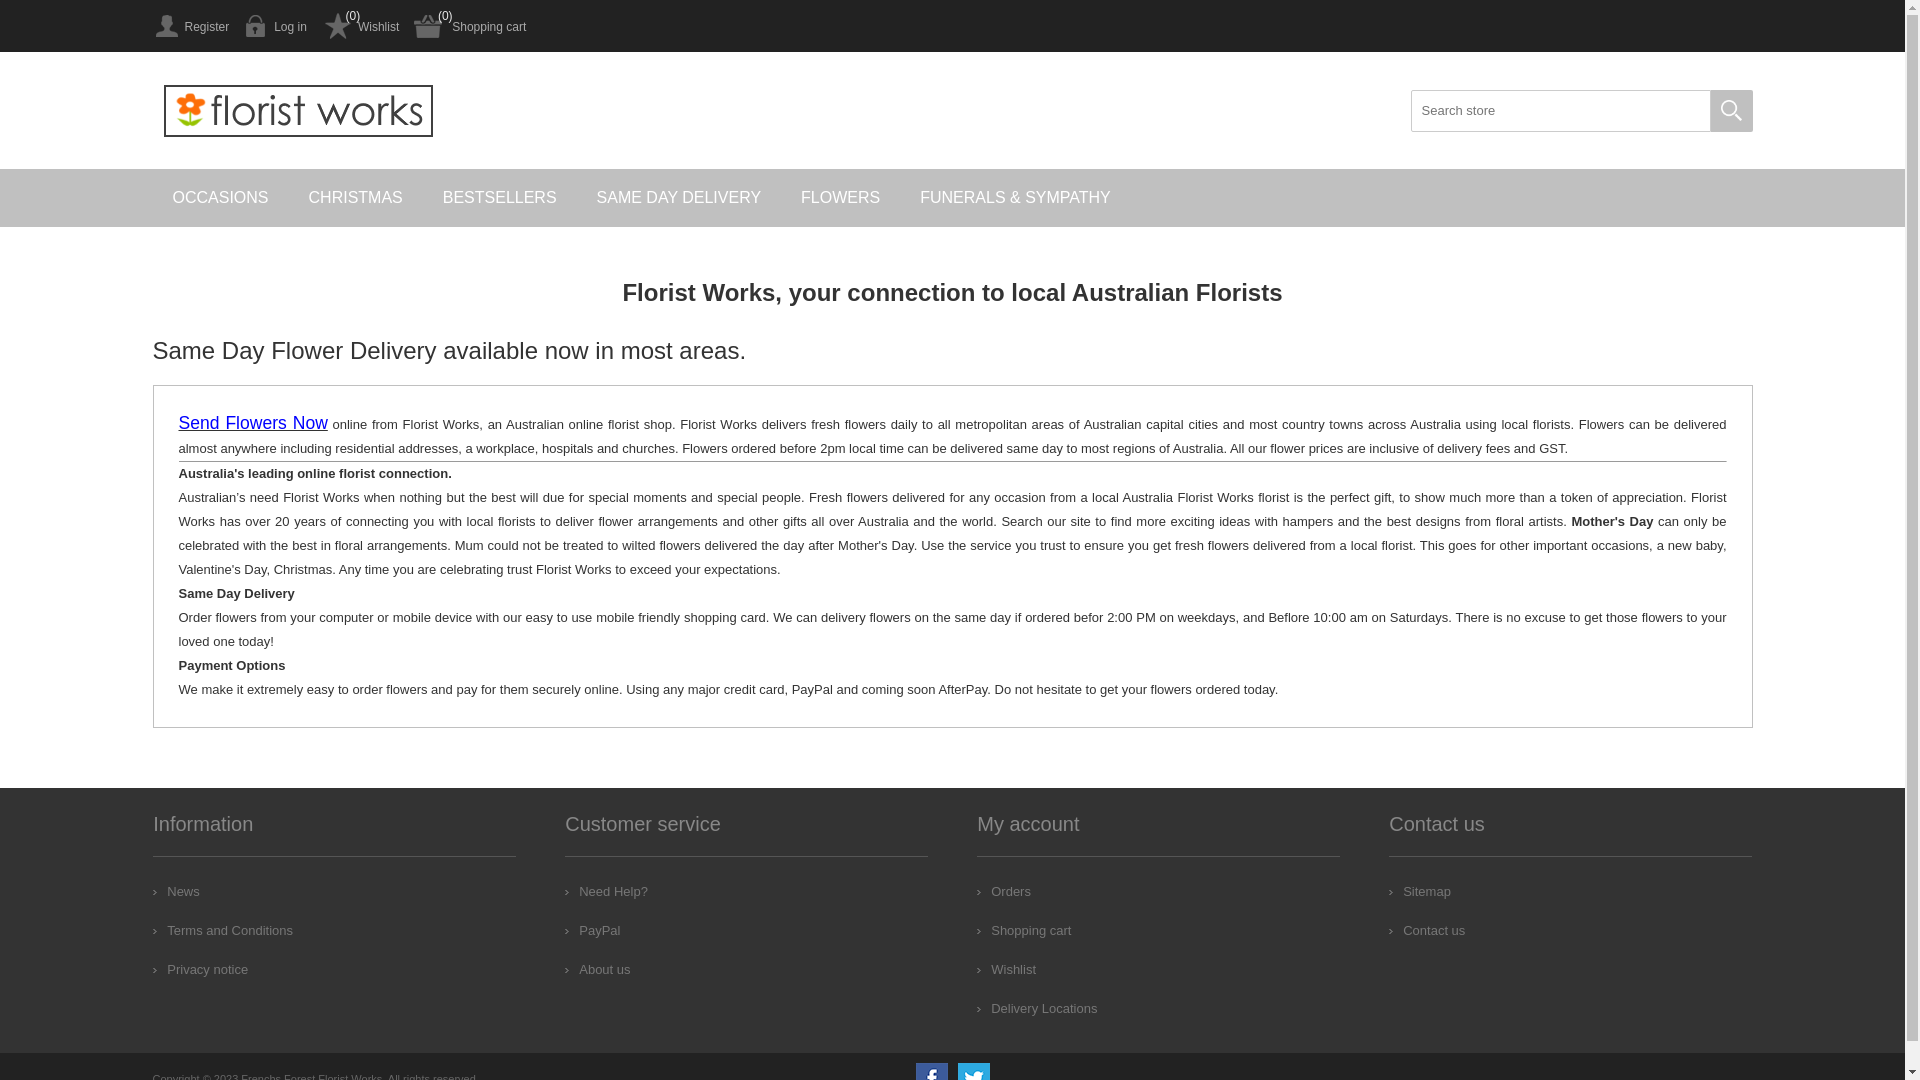  Describe the element at coordinates (1024, 930) in the screenshot. I see `Shopping cart` at that location.